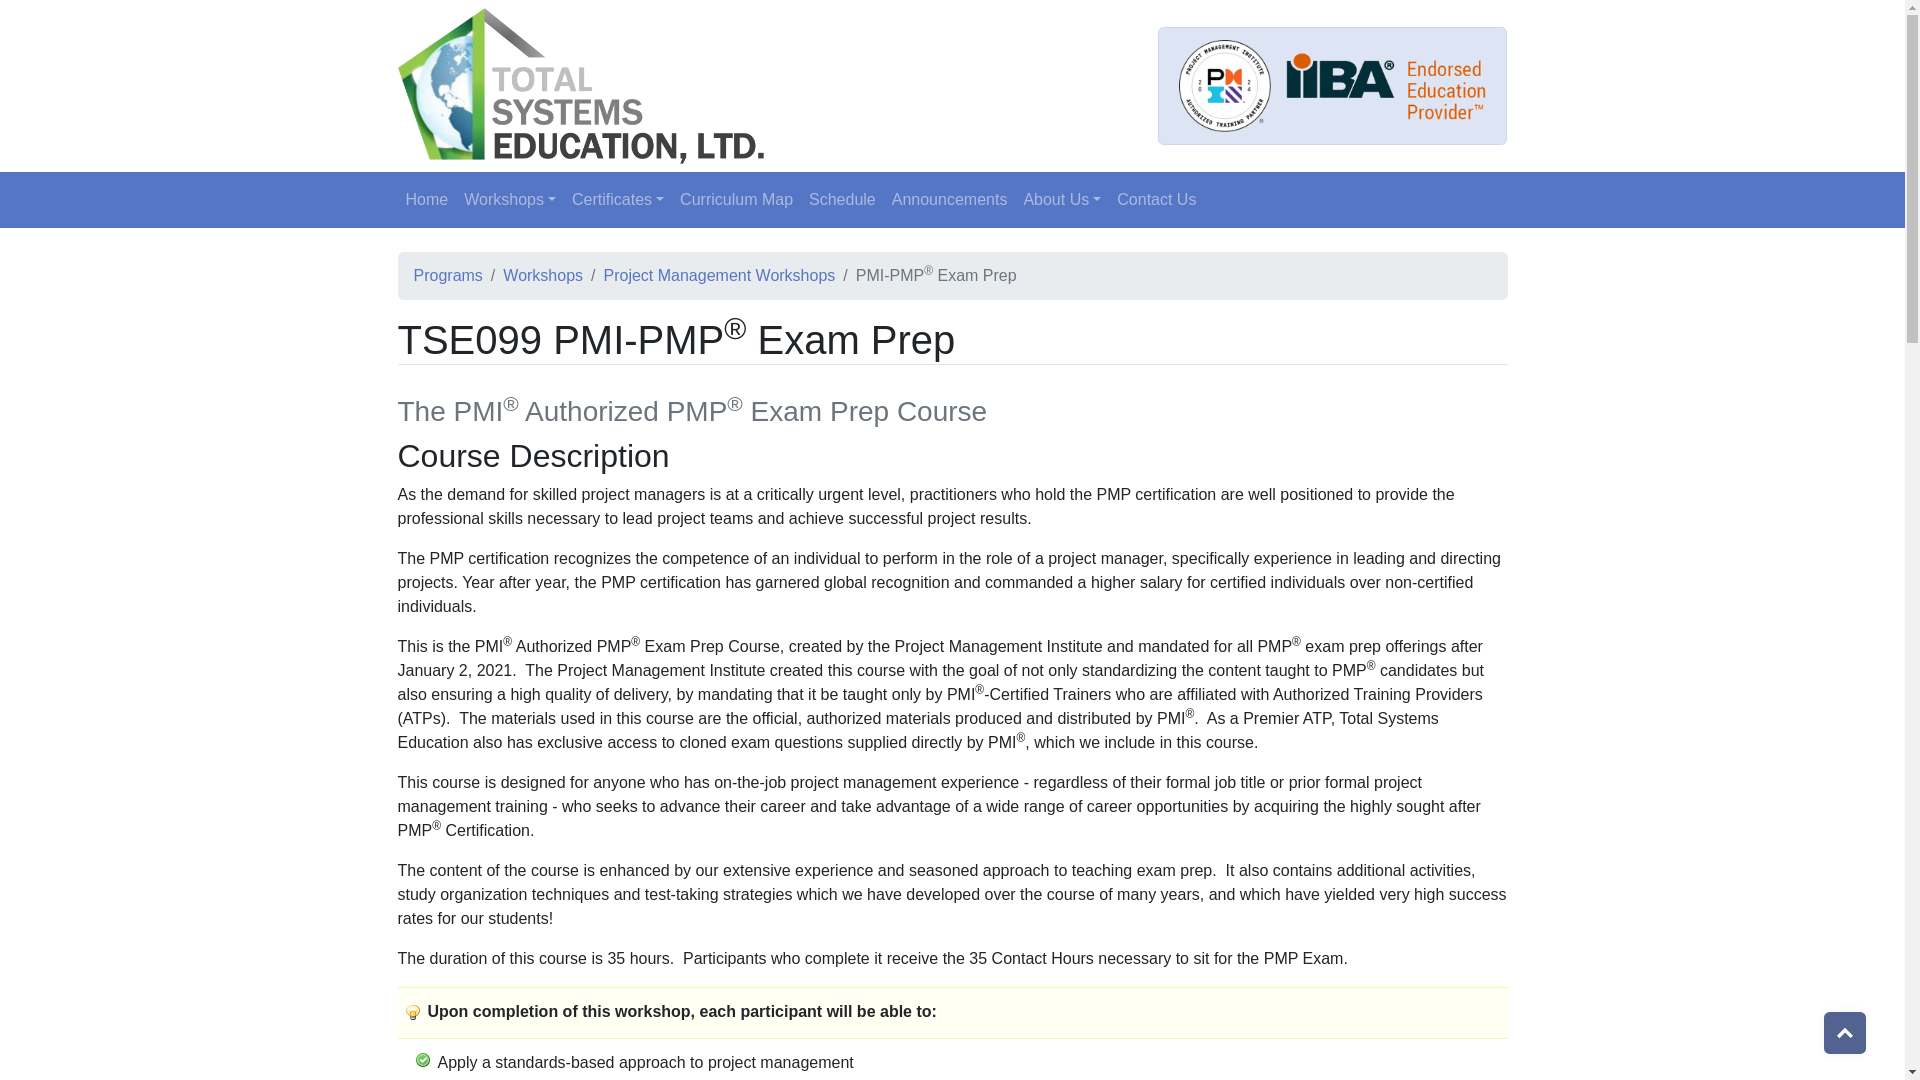 Image resolution: width=1920 pixels, height=1080 pixels. I want to click on Contact Us, so click(1156, 200).